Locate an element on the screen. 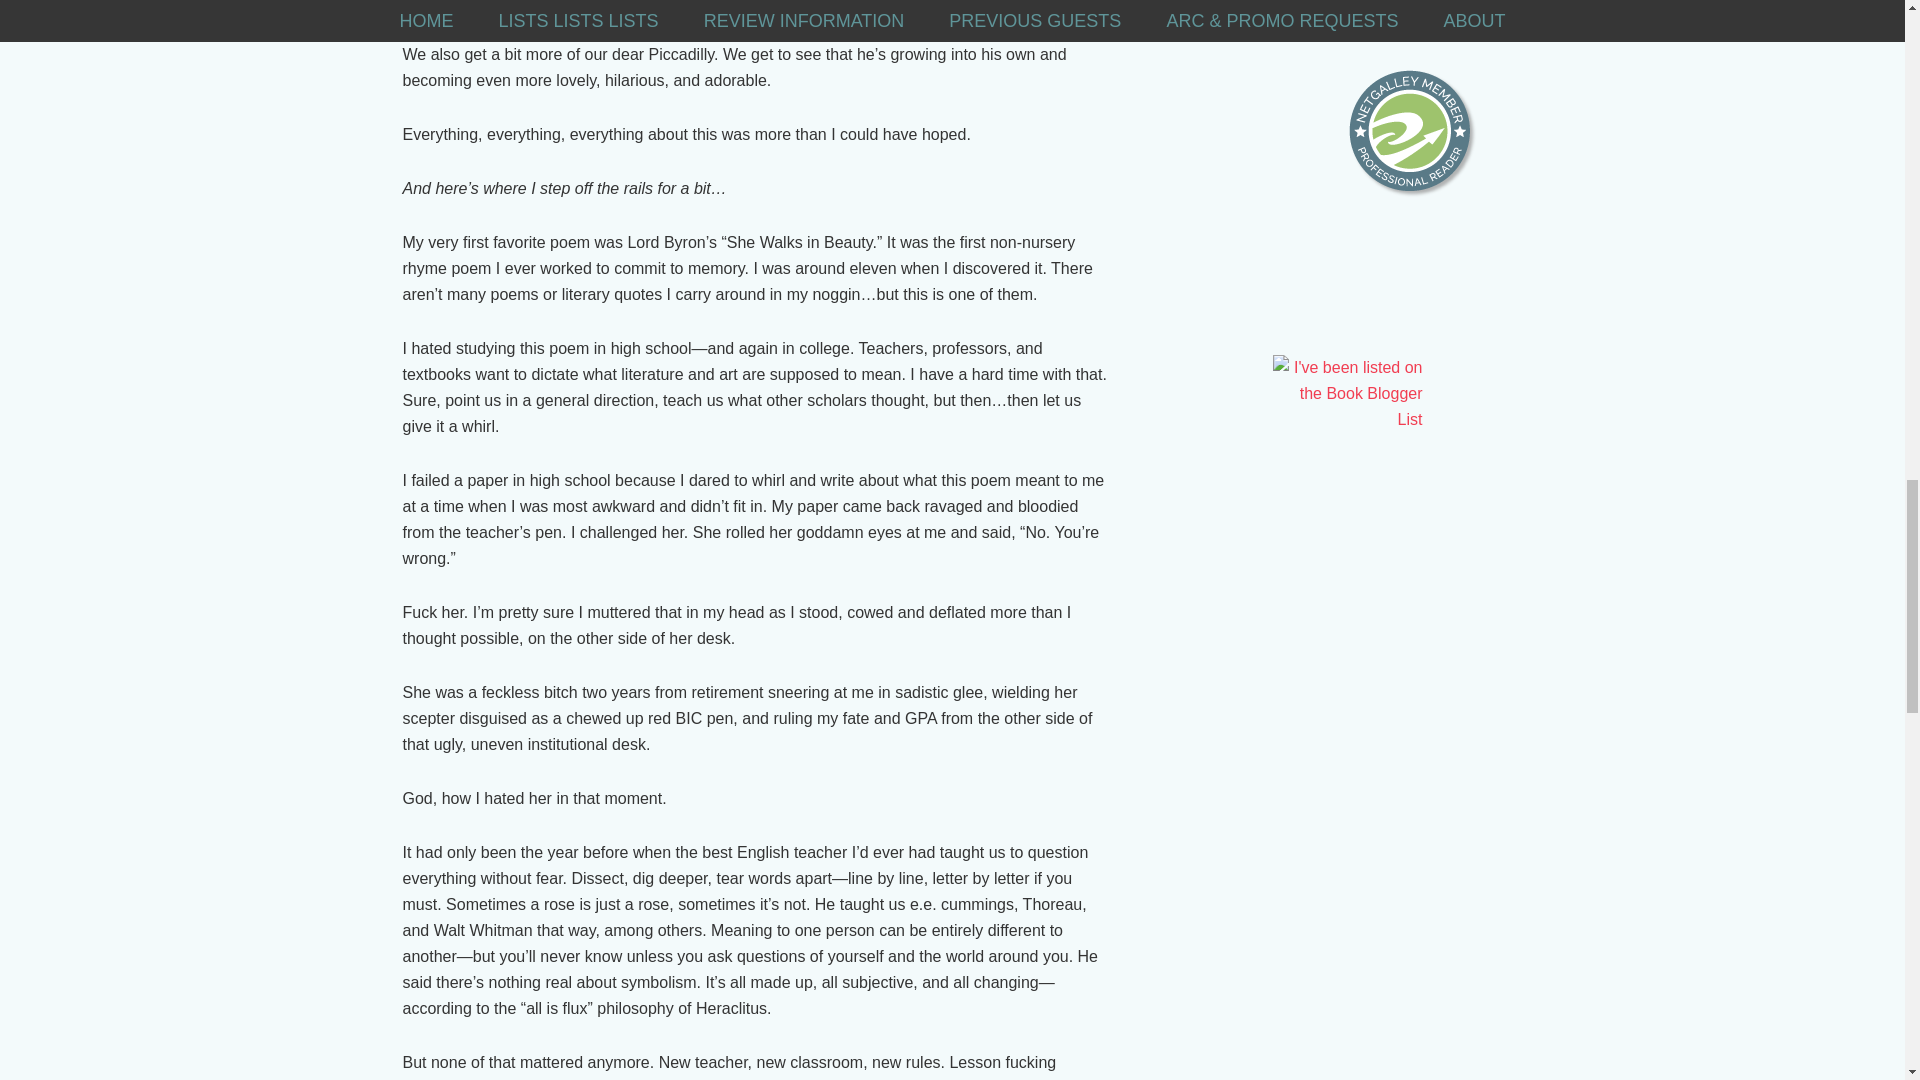 The width and height of the screenshot is (1920, 1080). NetGalley Reader Badge is located at coordinates (1412, 134).